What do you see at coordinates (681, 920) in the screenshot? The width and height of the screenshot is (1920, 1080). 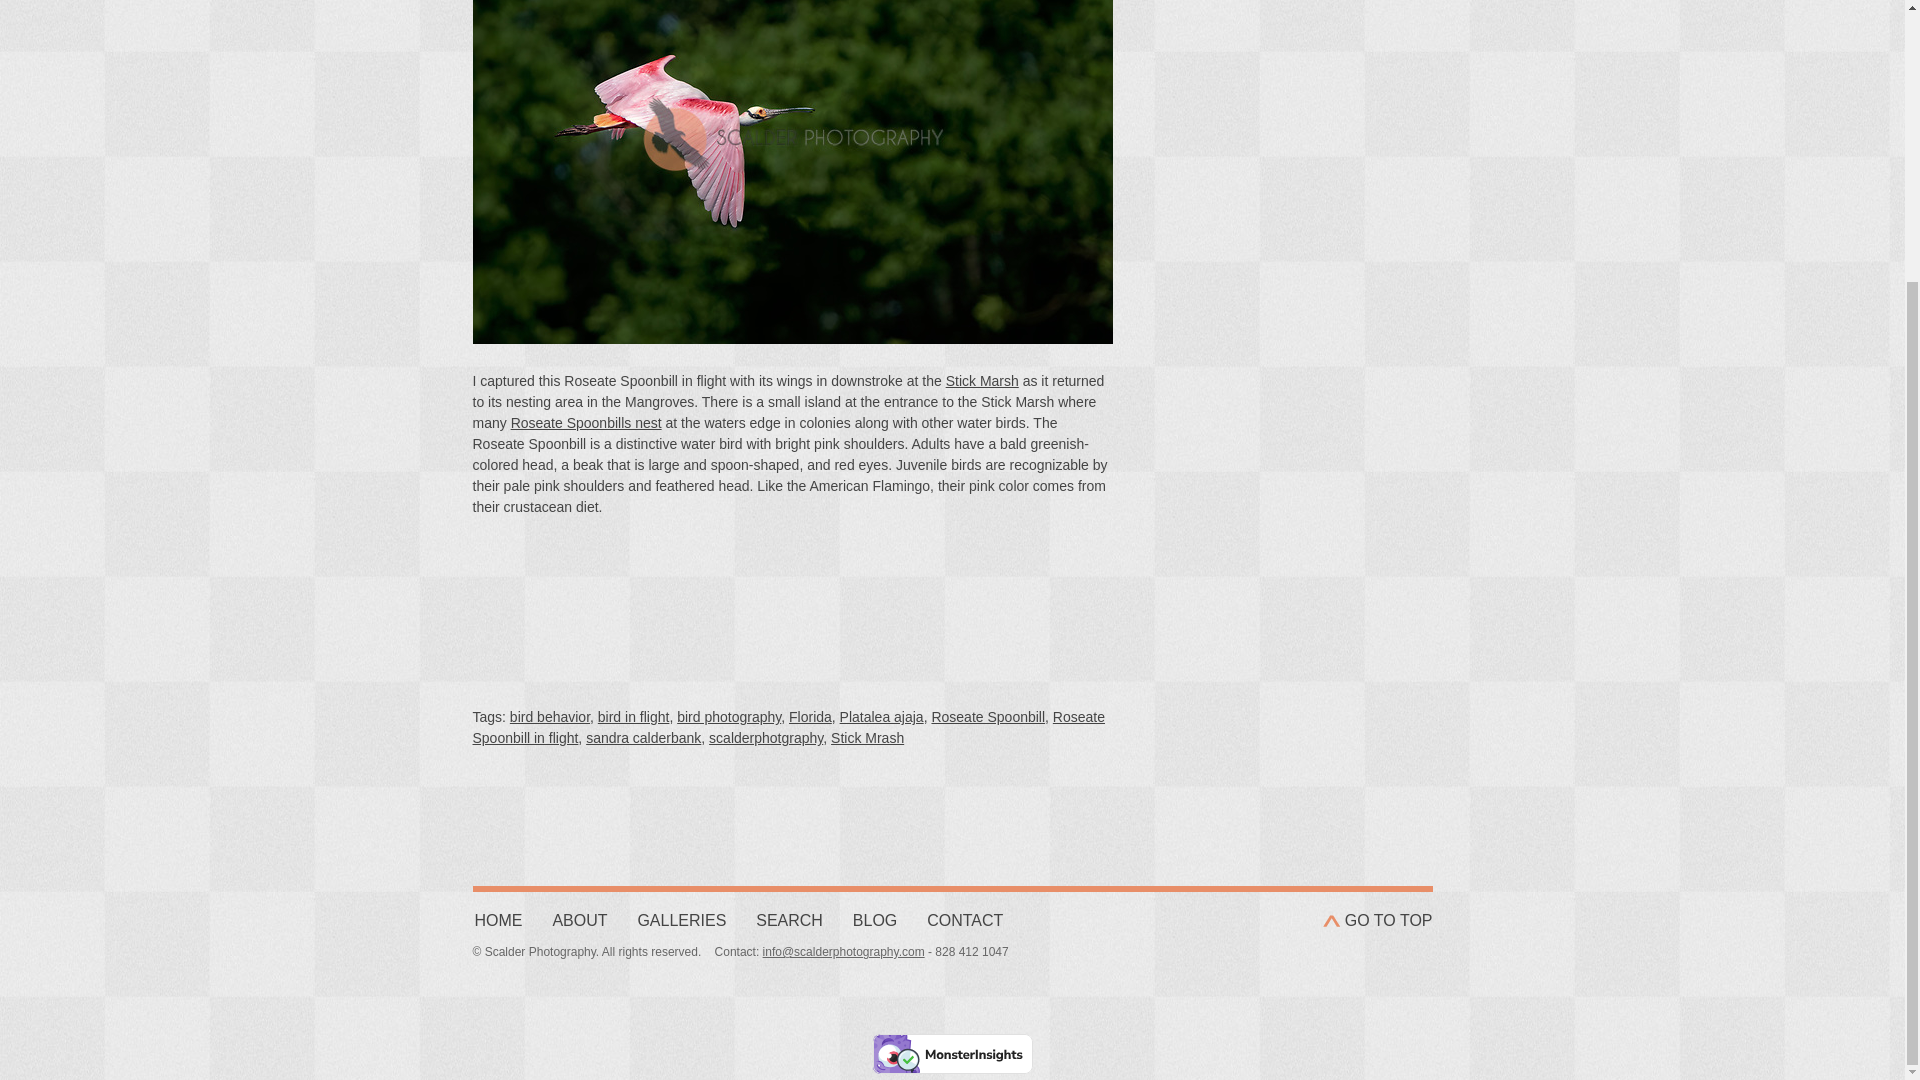 I see `GALLERIES` at bounding box center [681, 920].